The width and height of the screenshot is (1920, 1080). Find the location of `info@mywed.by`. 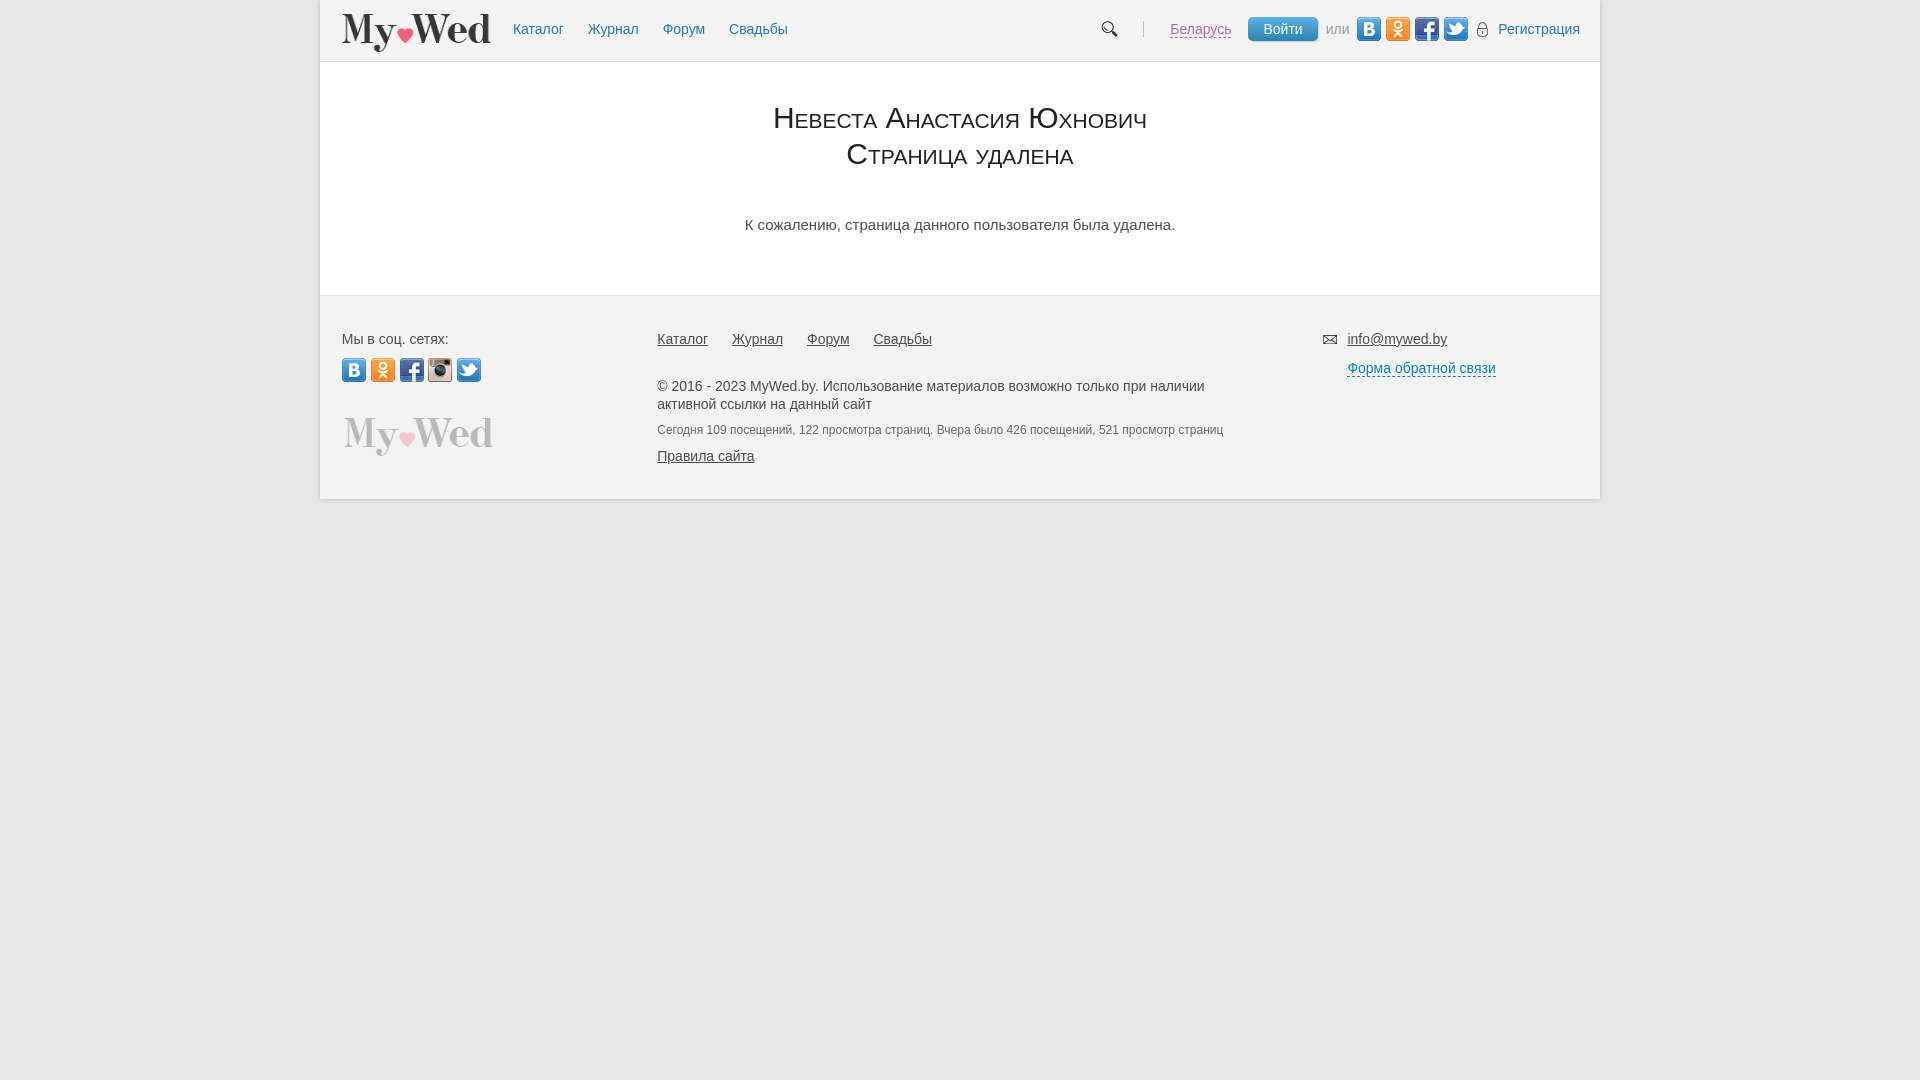

info@mywed.by is located at coordinates (1397, 339).